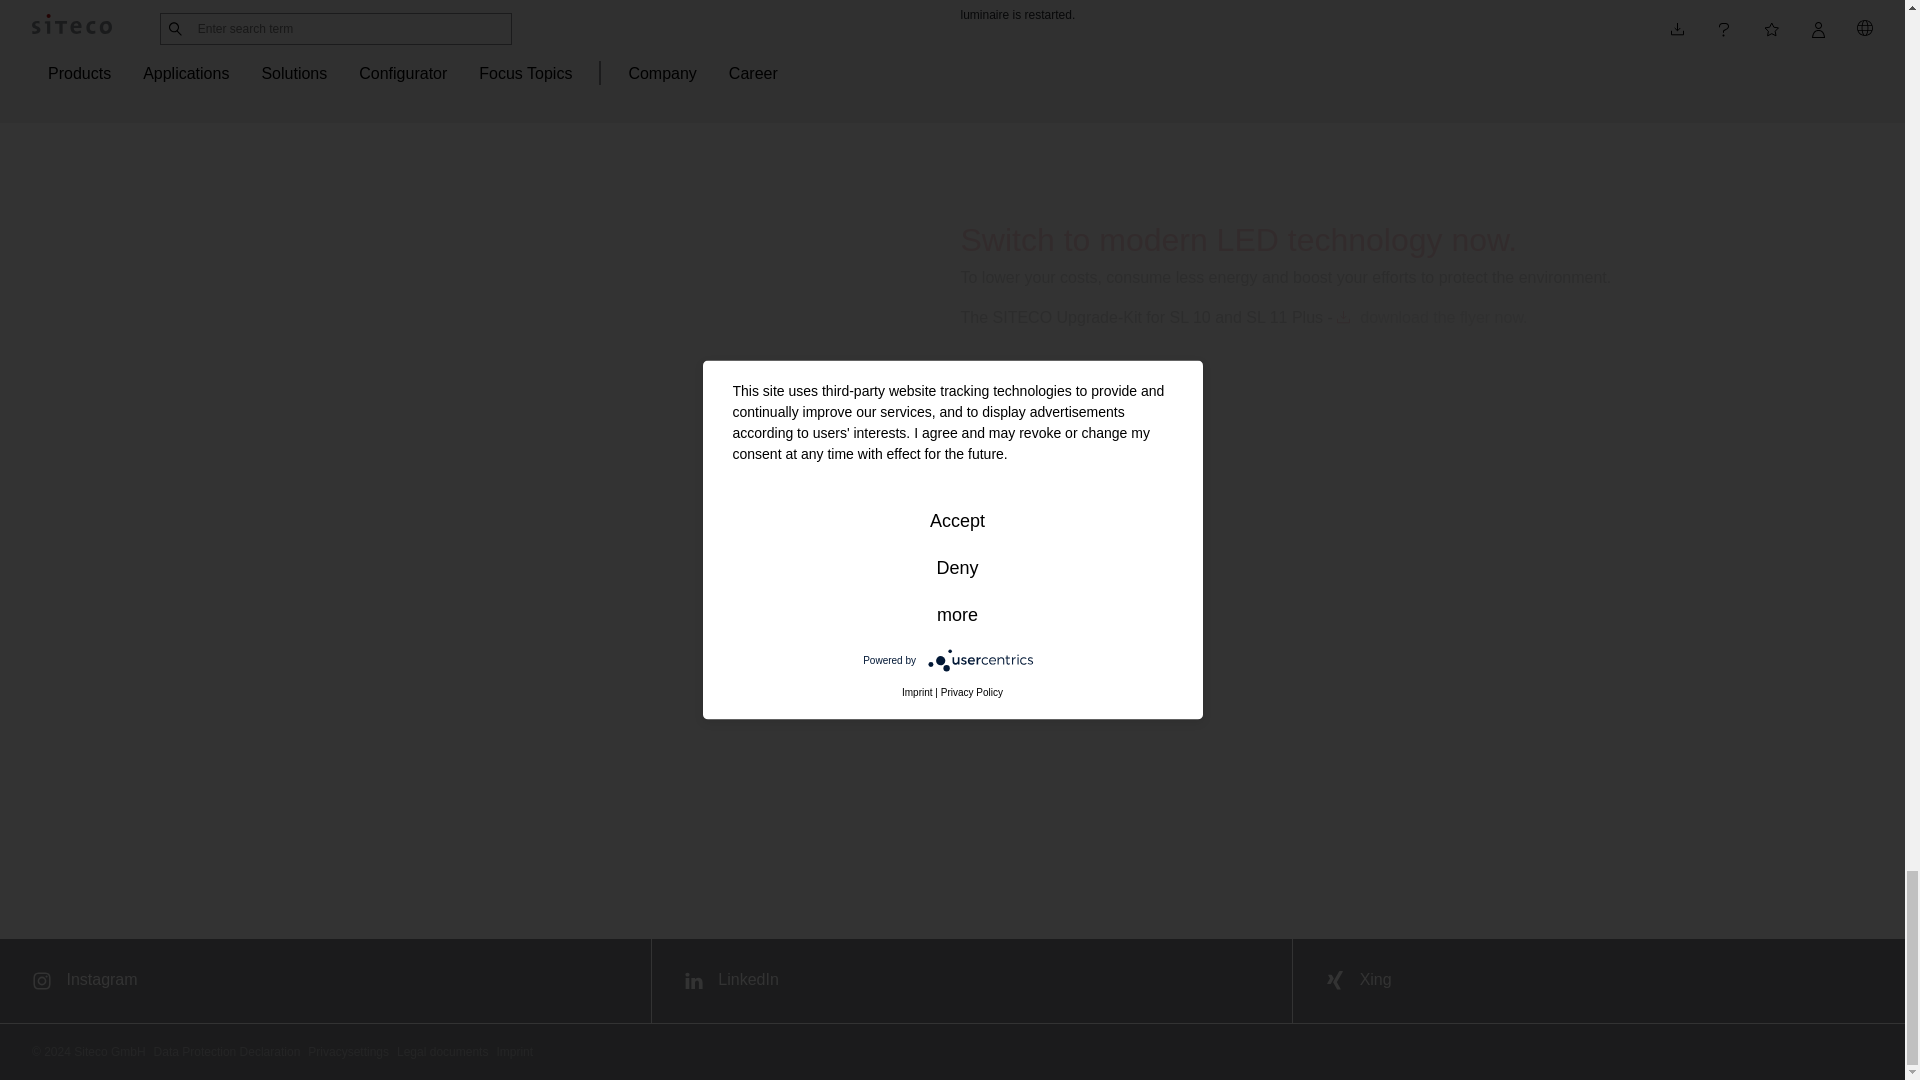 The width and height of the screenshot is (1920, 1080). Describe the element at coordinates (1434, 318) in the screenshot. I see `Datei herunterladen` at that location.